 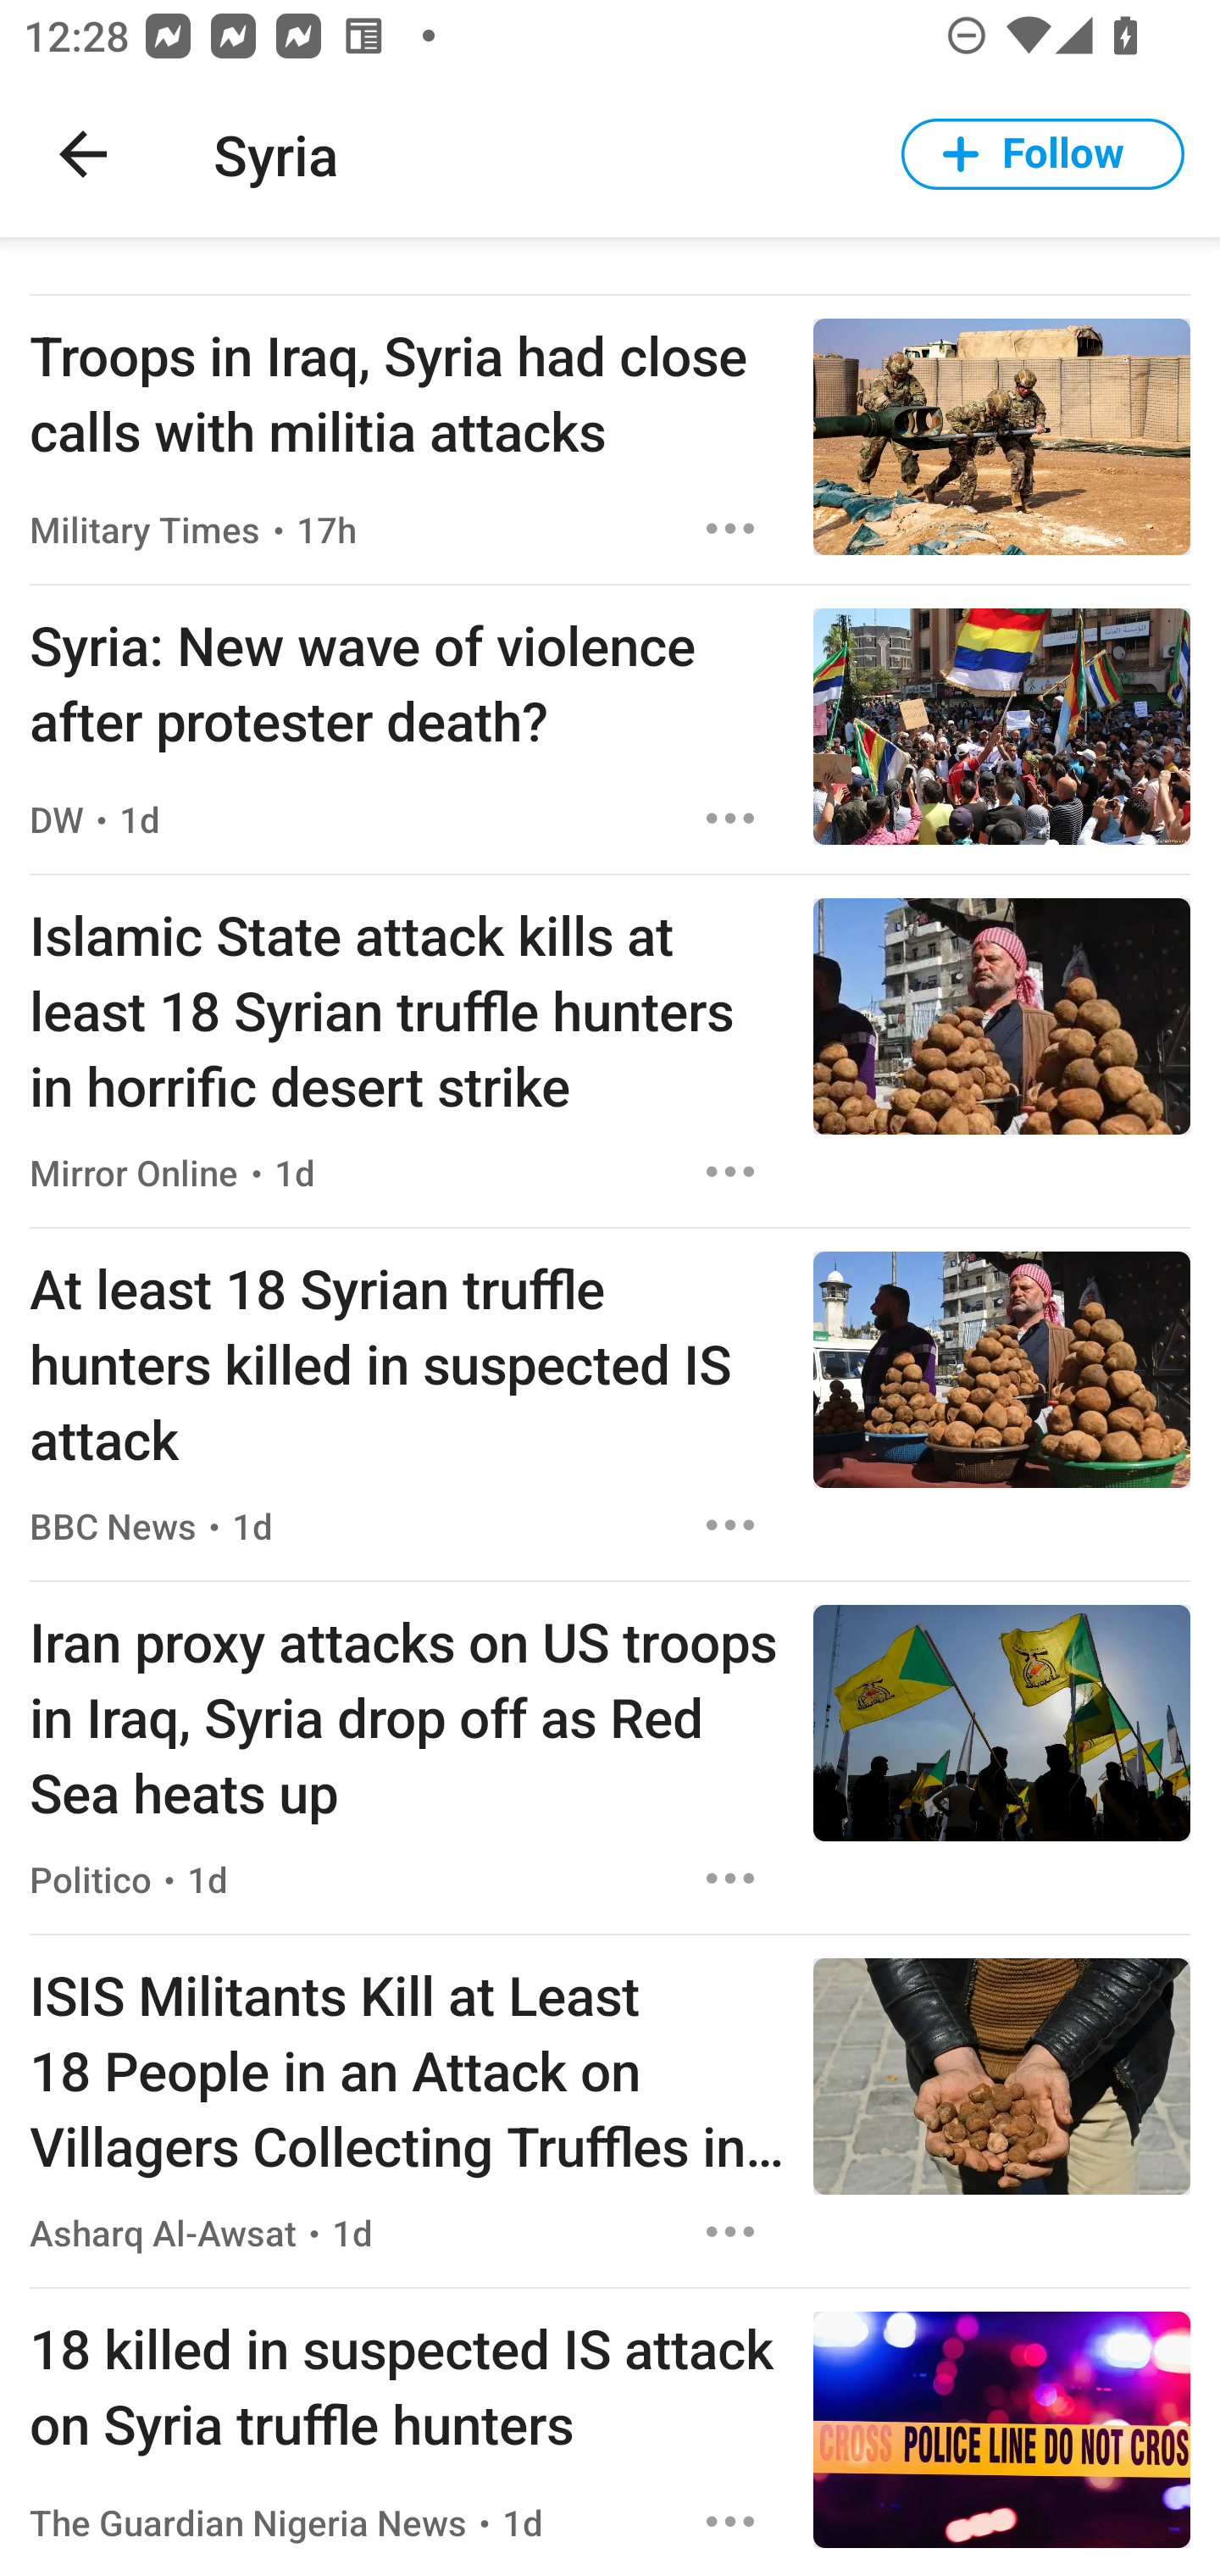 What do you see at coordinates (730, 1525) in the screenshot?
I see `Options` at bounding box center [730, 1525].